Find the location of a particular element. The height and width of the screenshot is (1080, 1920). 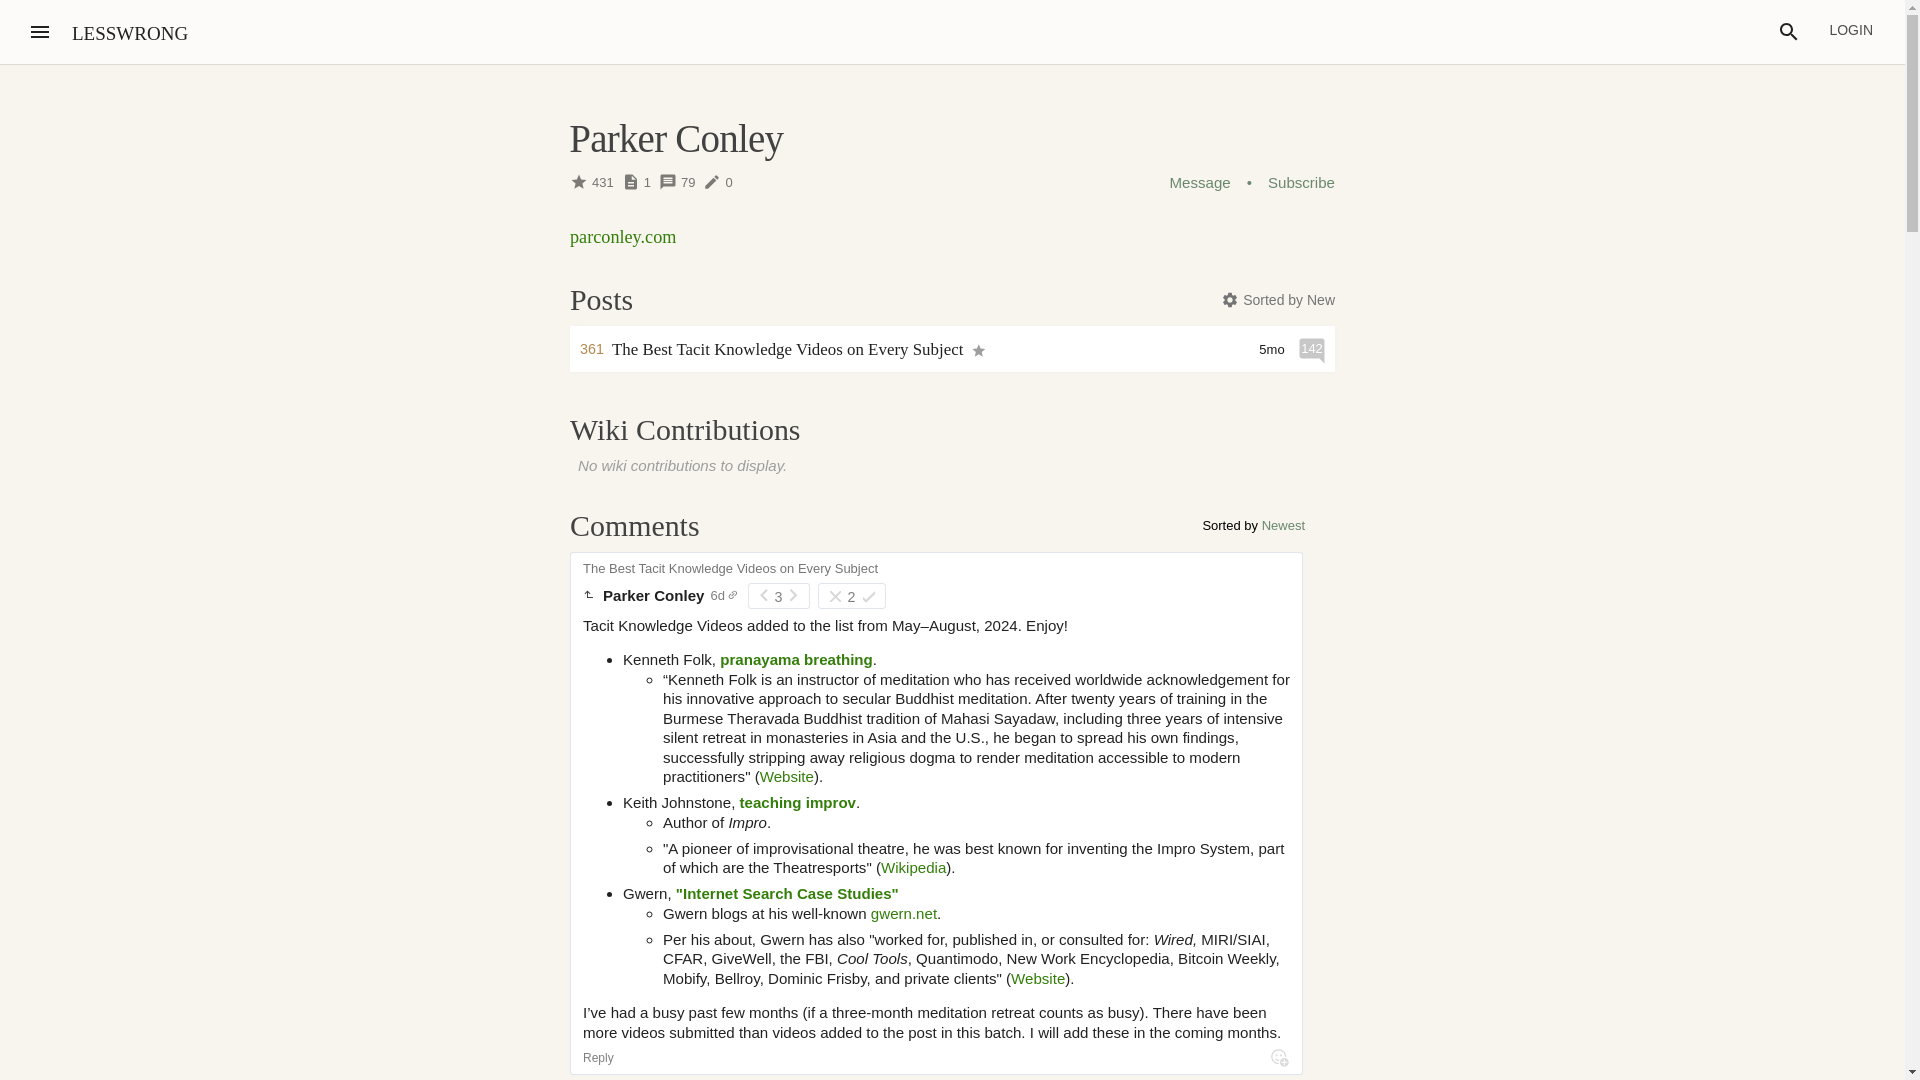

The Best Tacit Knowledge Videos on Every Subject is located at coordinates (730, 564).